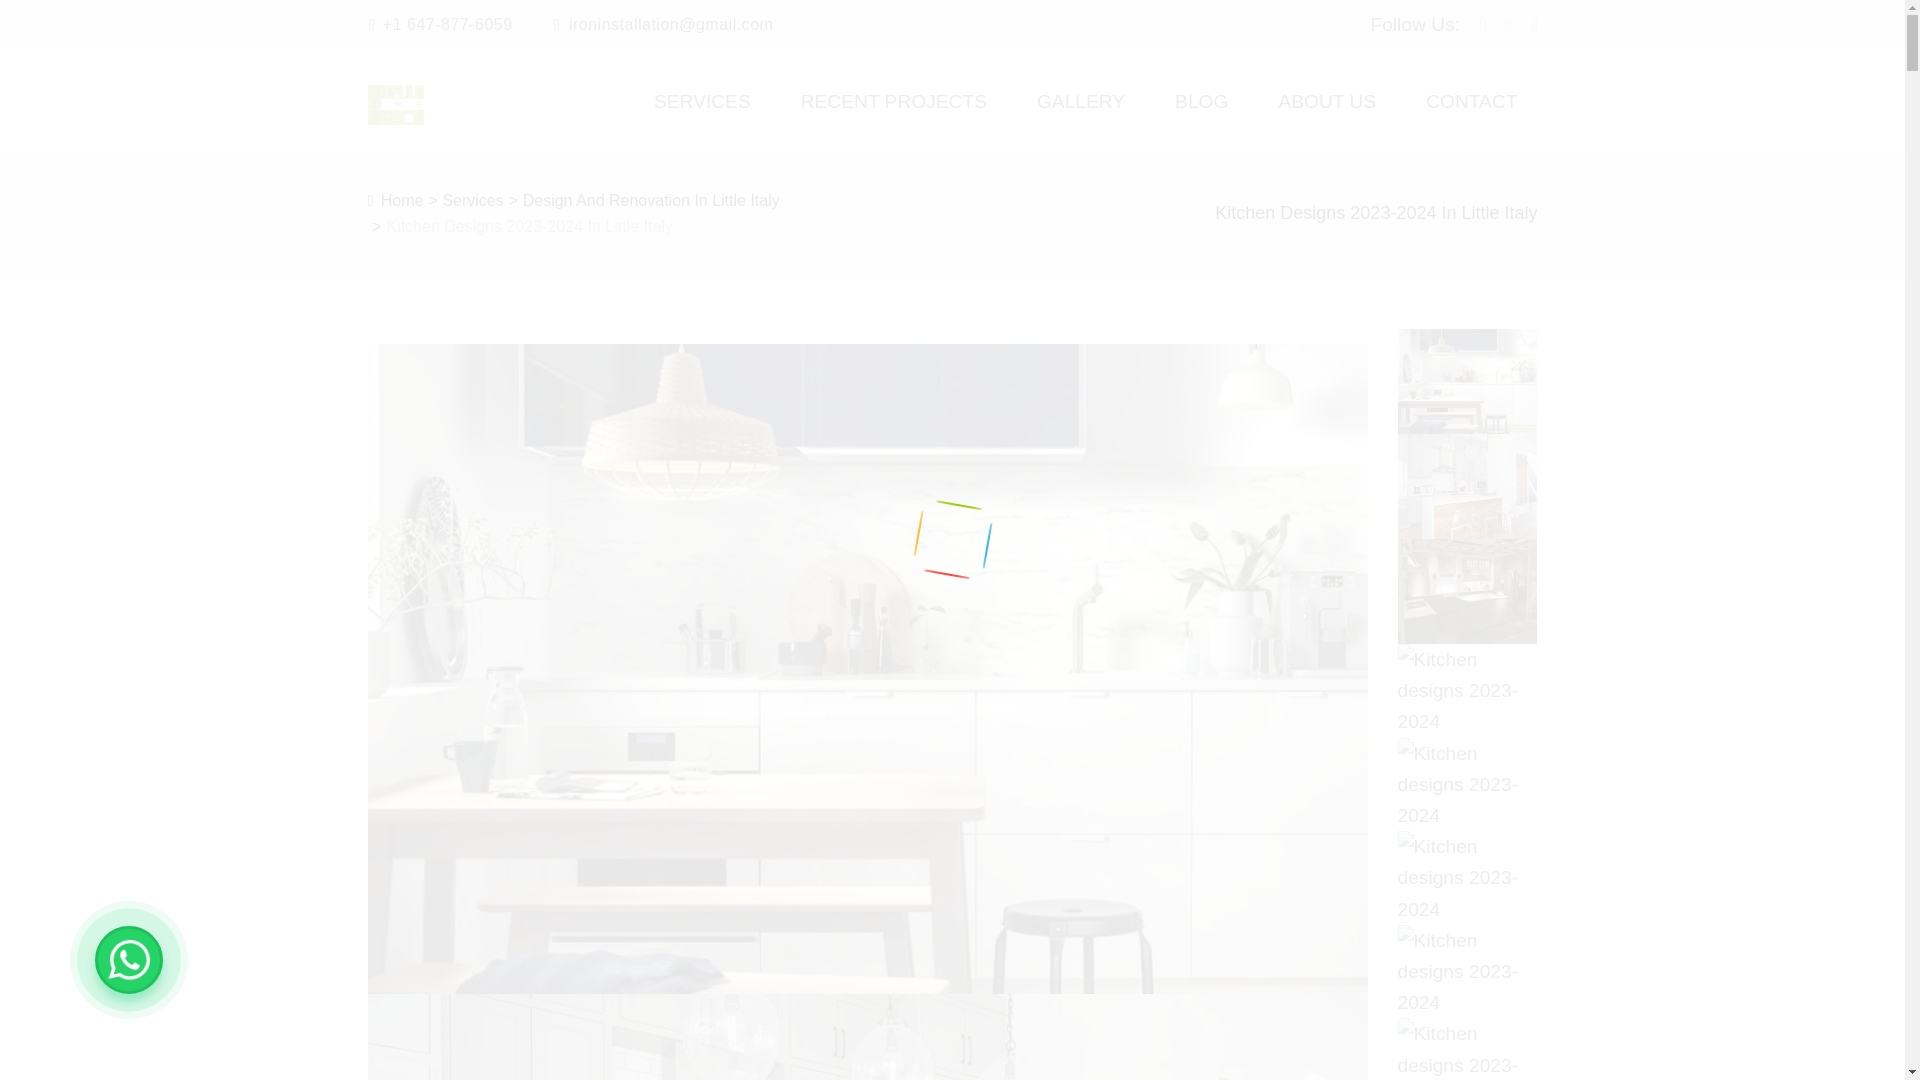  Describe the element at coordinates (702, 120) in the screenshot. I see `SERVICES` at that location.